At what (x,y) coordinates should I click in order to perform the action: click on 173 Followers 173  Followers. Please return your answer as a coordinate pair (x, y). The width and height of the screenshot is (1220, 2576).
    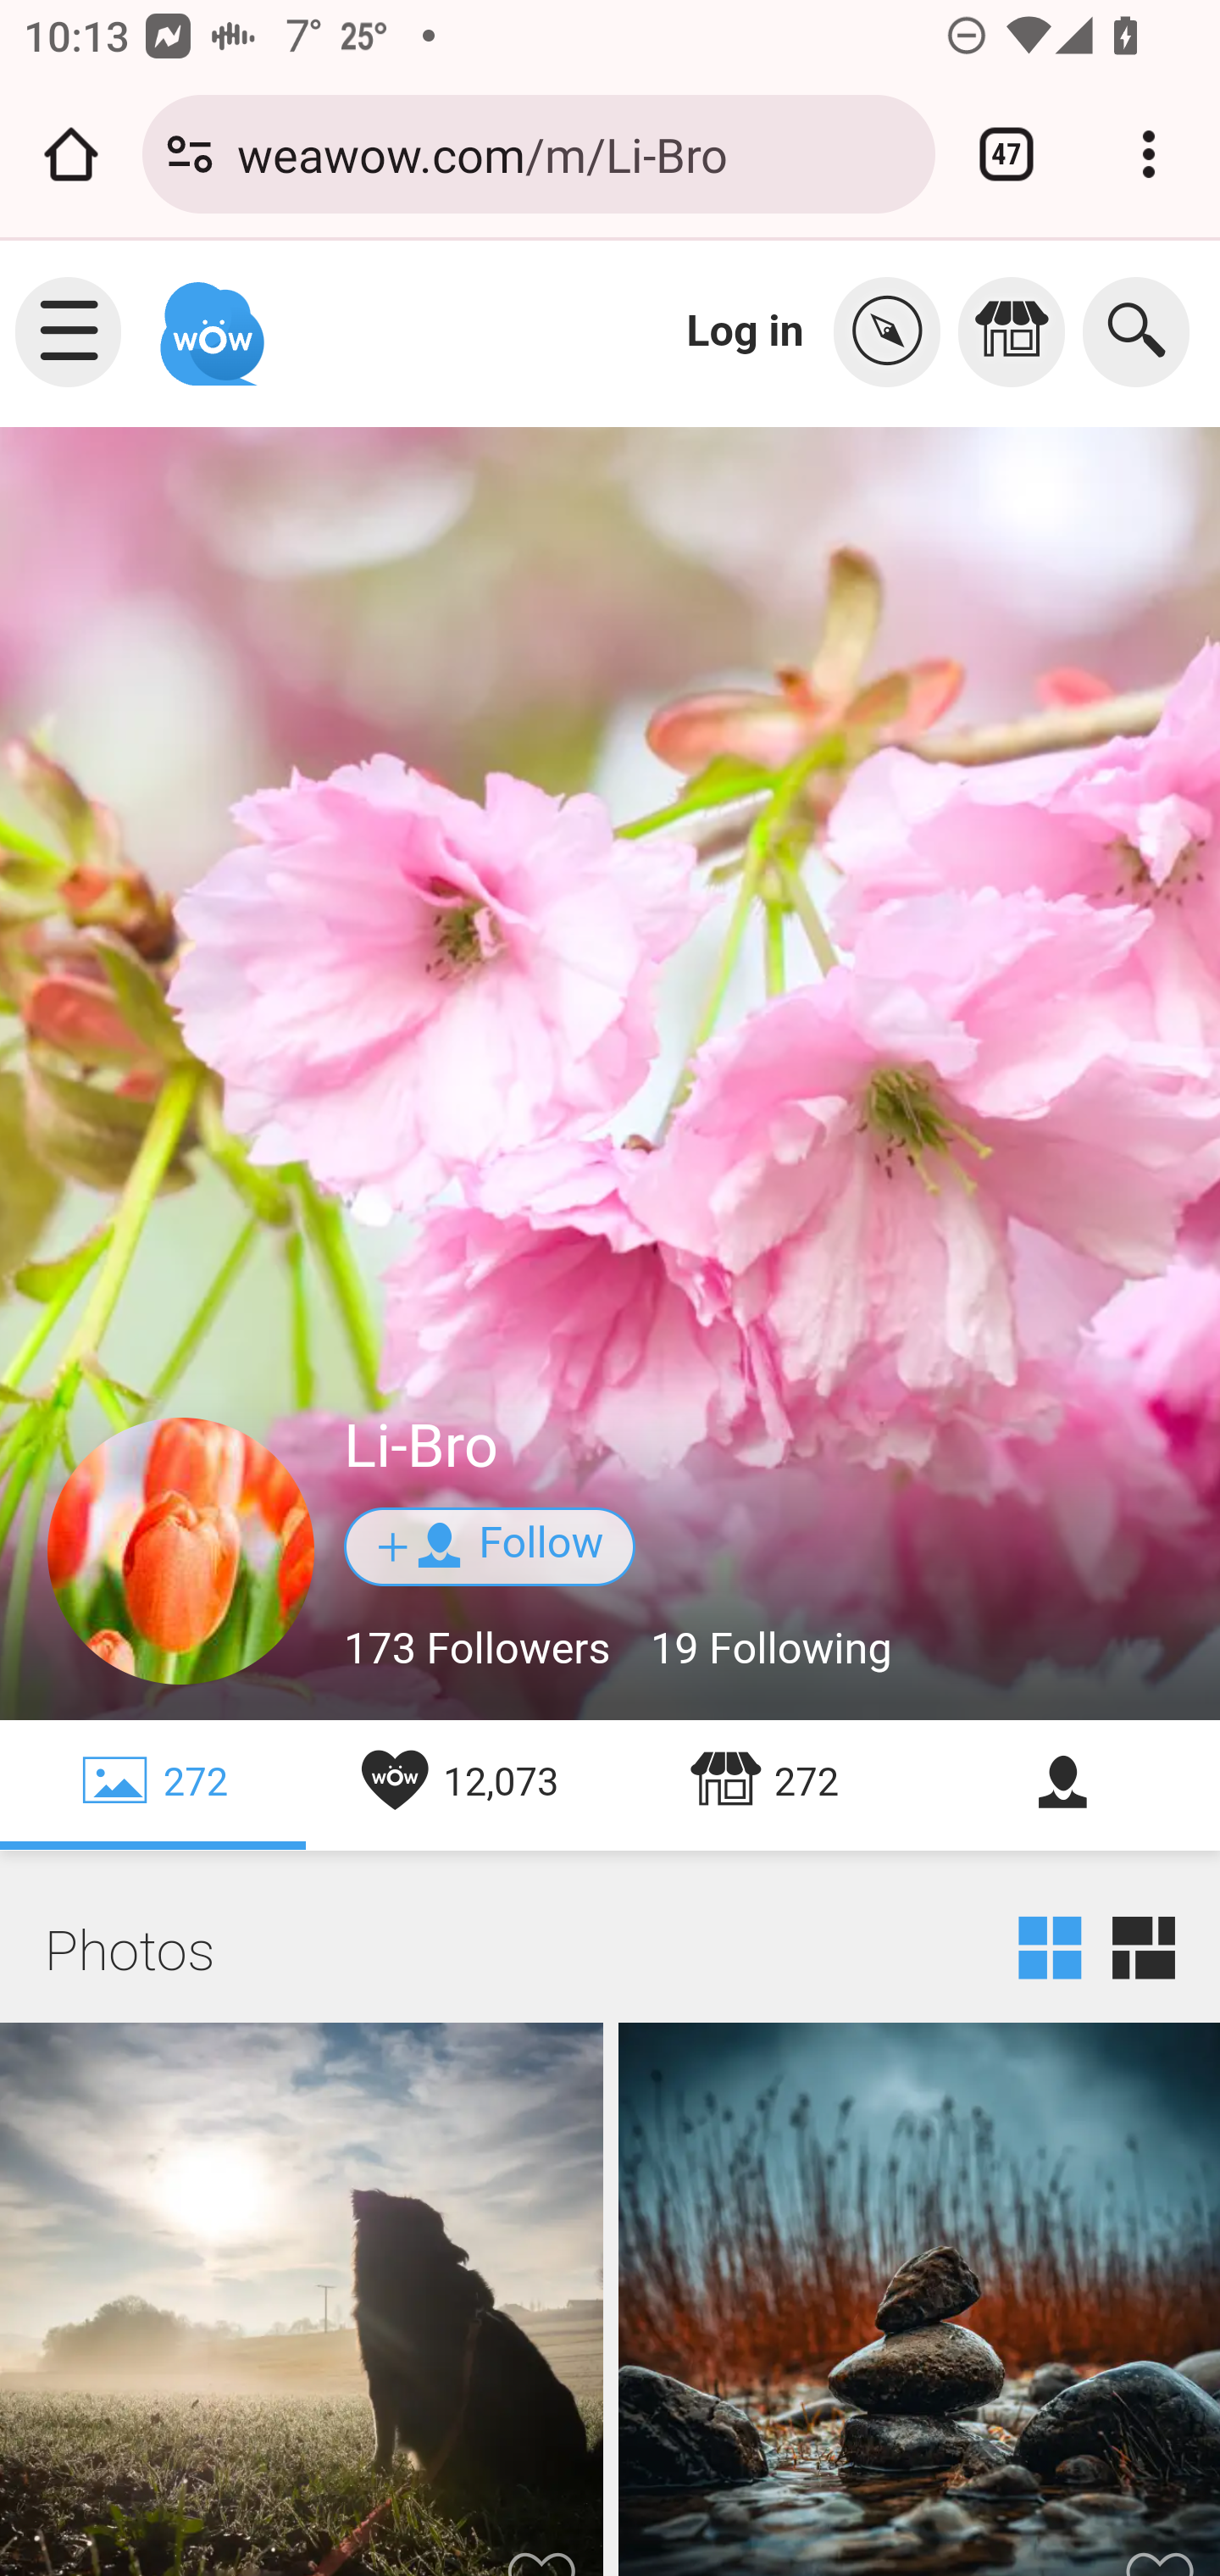
    Looking at the image, I should click on (479, 1650).